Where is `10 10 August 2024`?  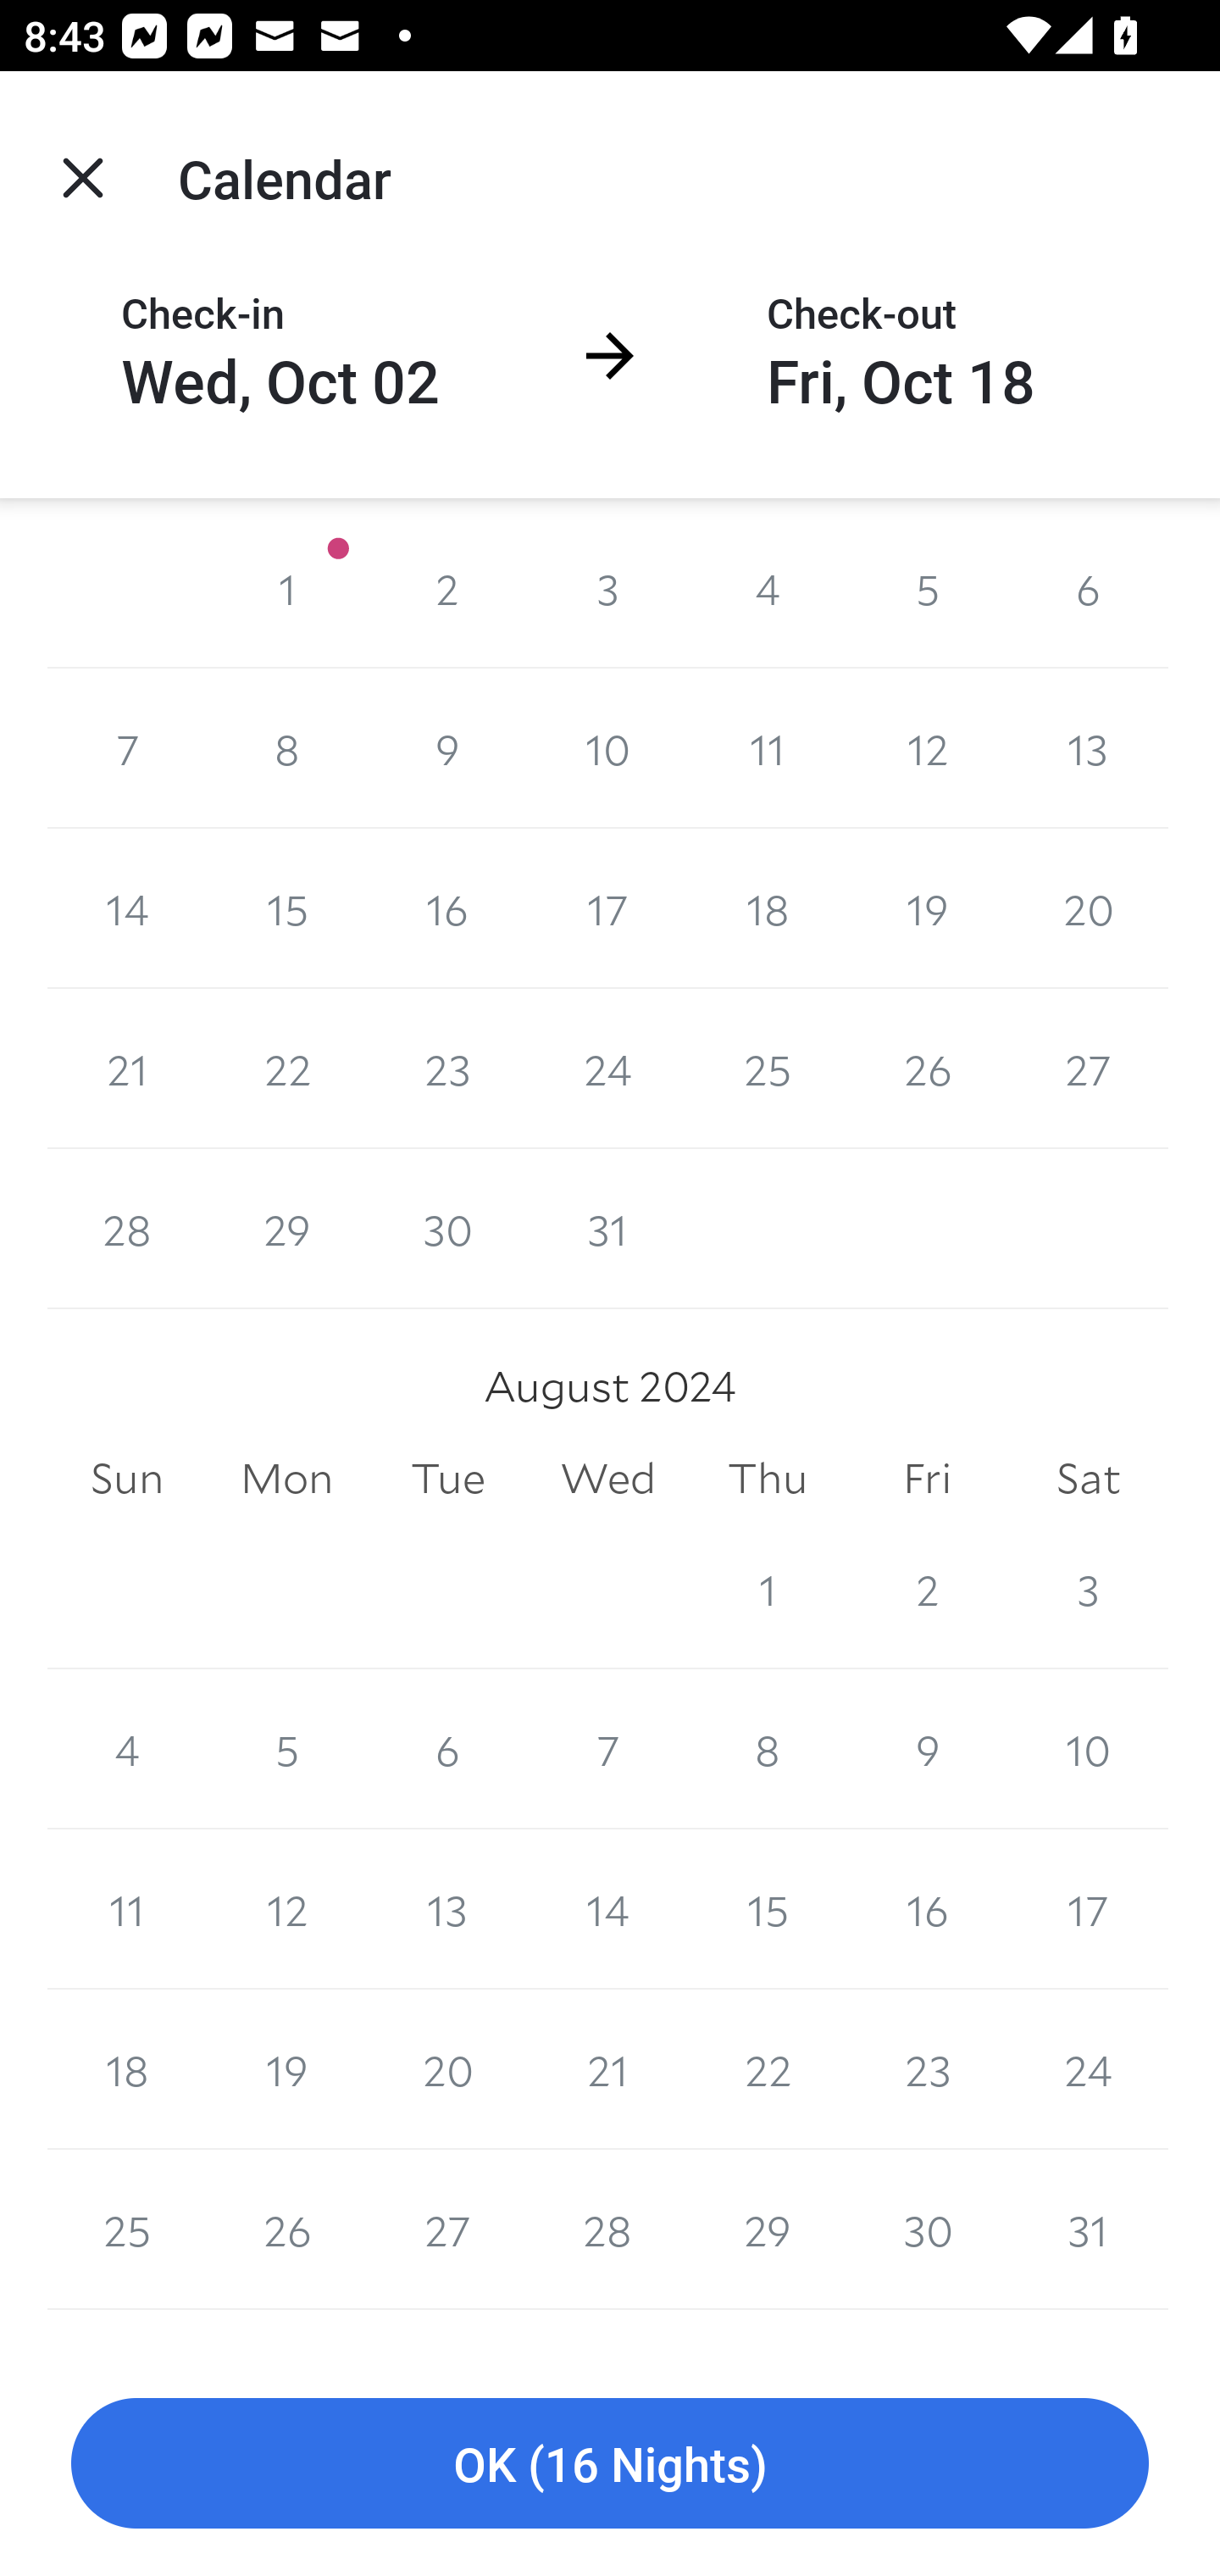
10 10 August 2024 is located at coordinates (1088, 1749).